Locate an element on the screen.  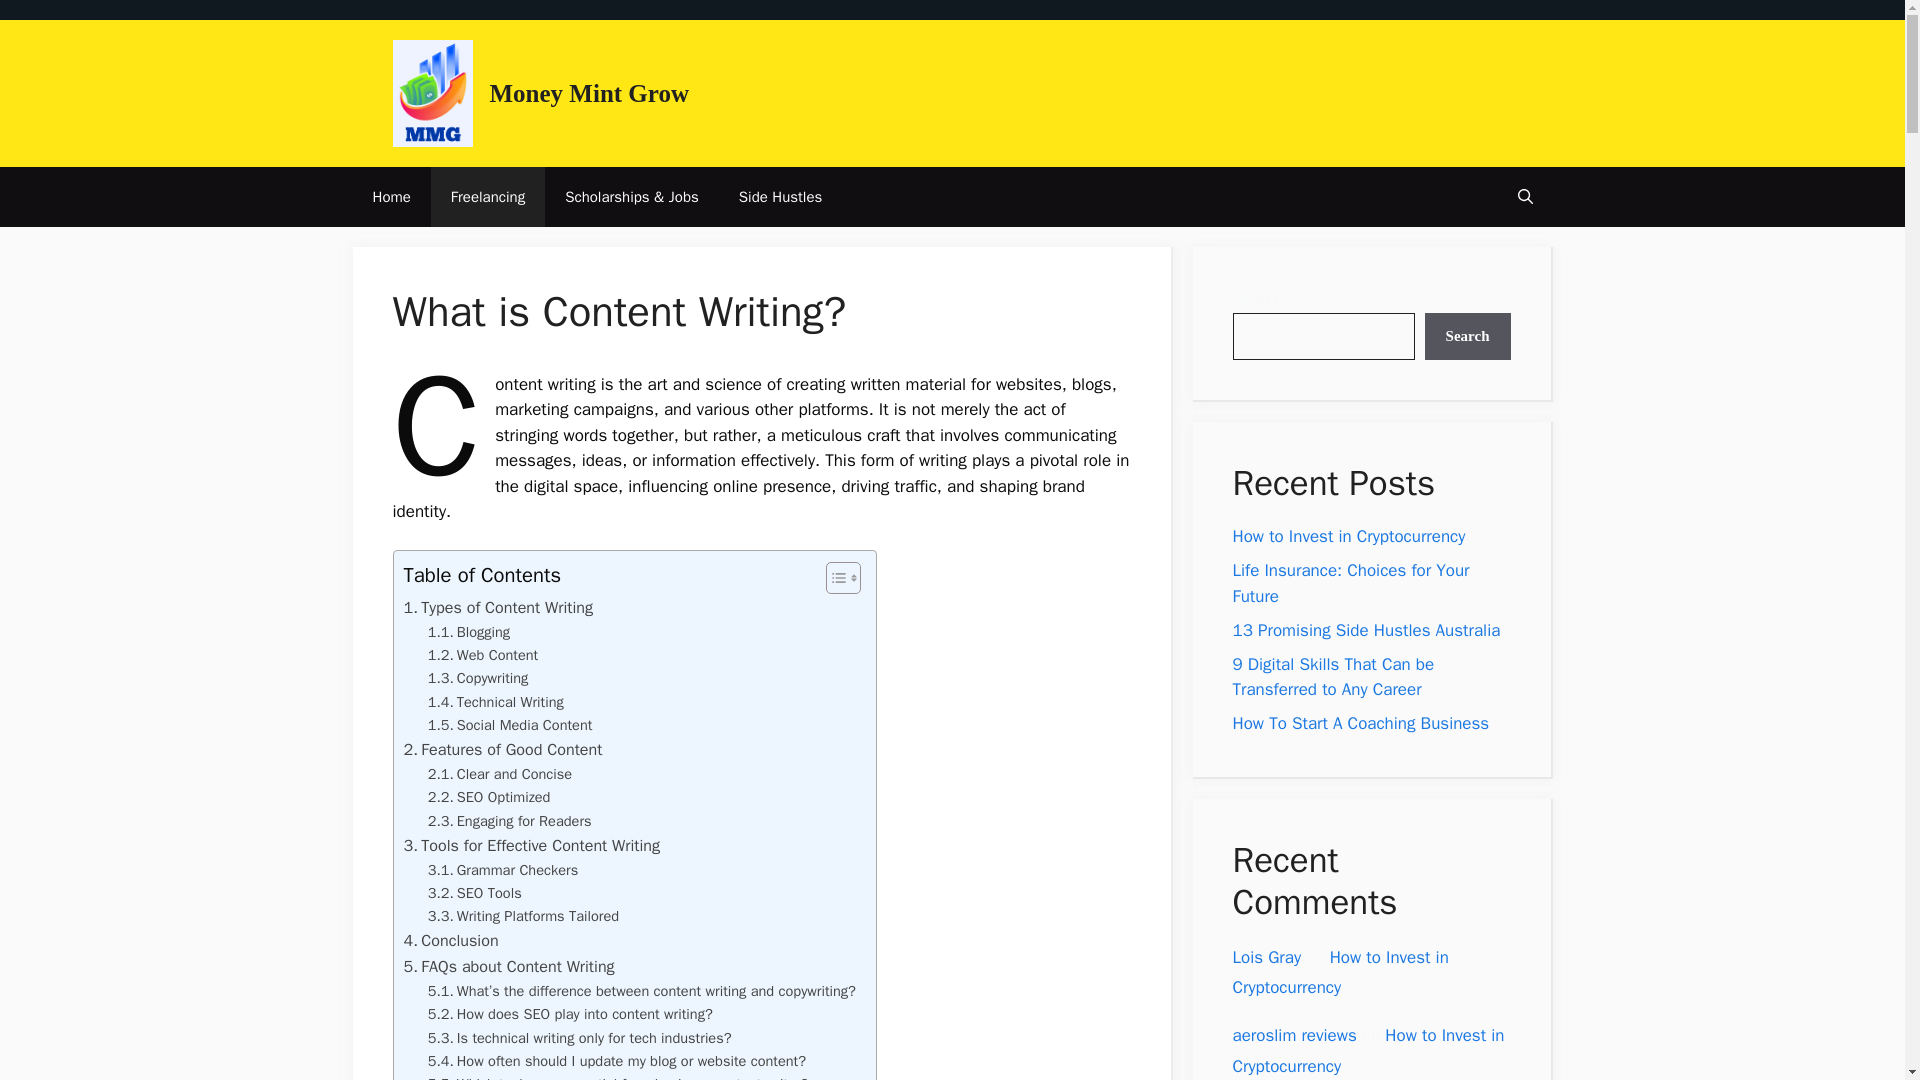
Grammar Checkers is located at coordinates (504, 870).